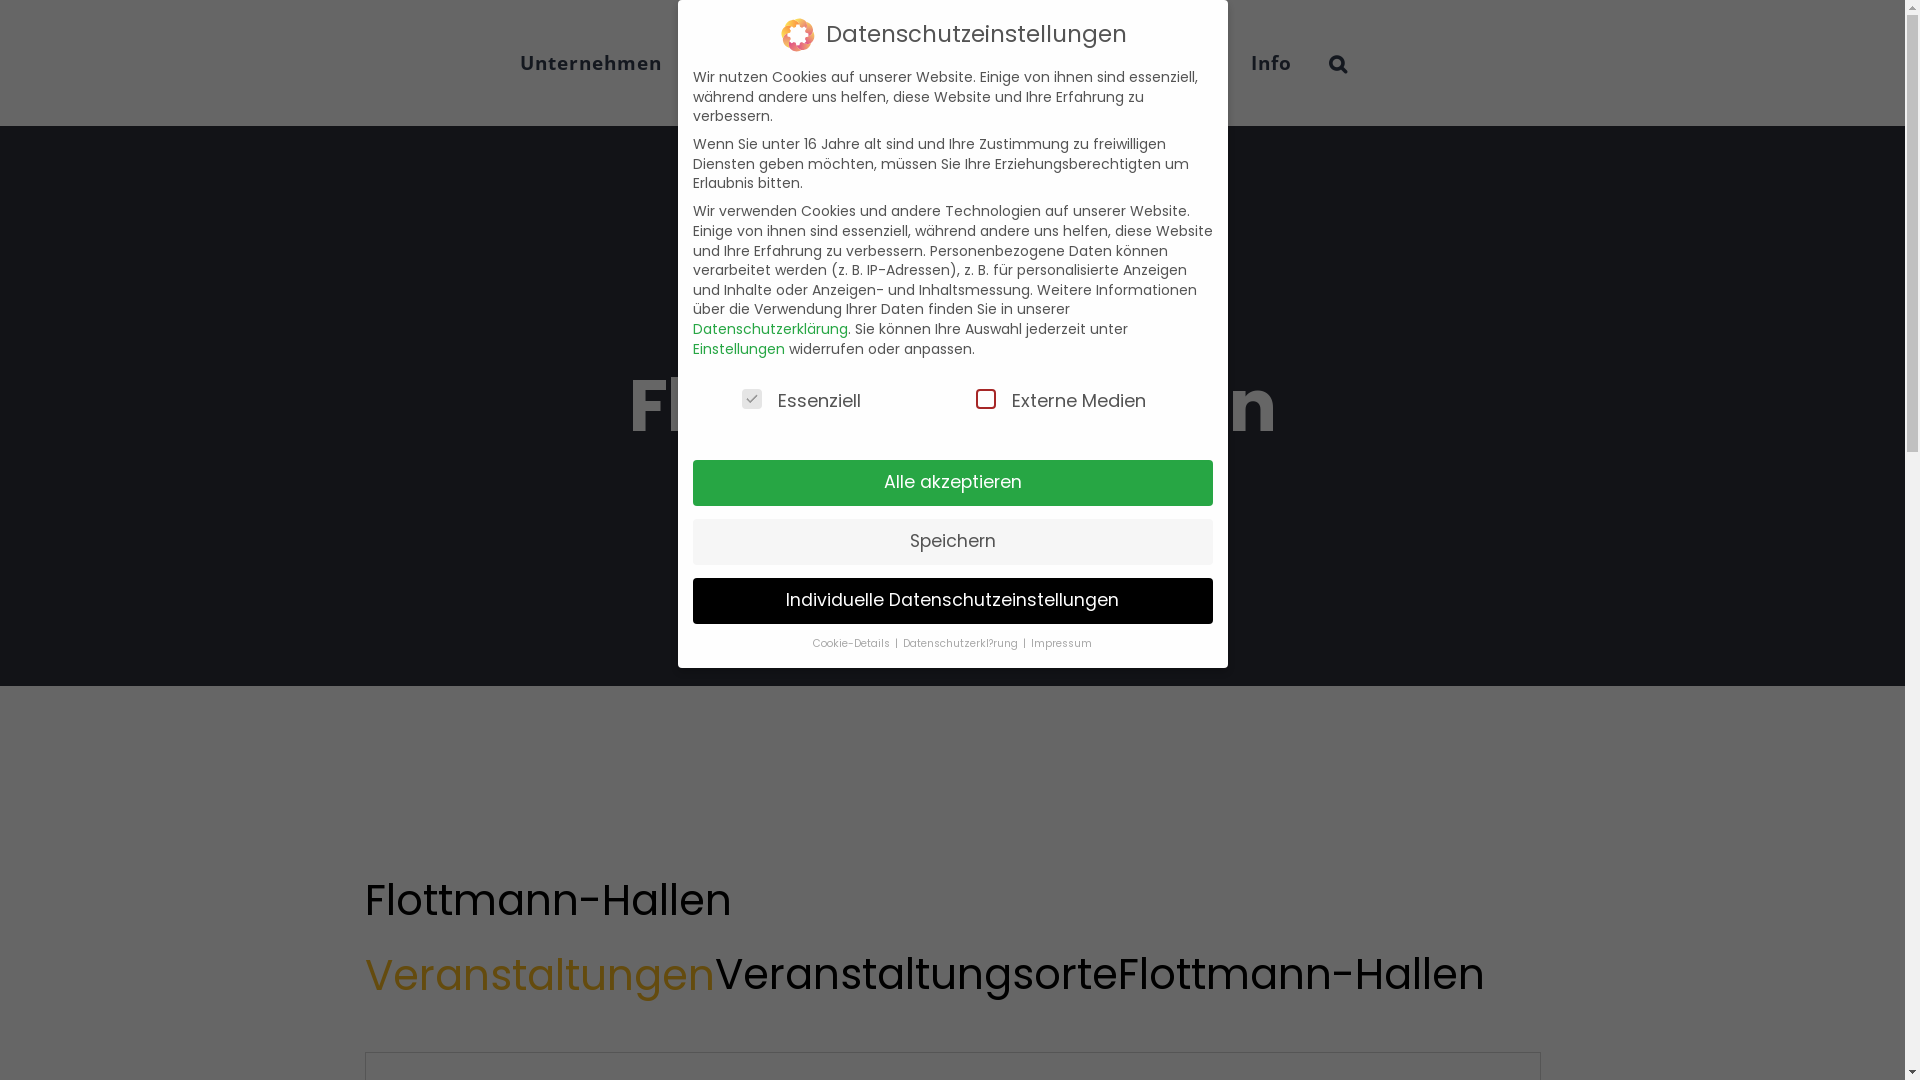 The width and height of the screenshot is (1920, 1080). What do you see at coordinates (539, 976) in the screenshot?
I see `Veranstaltungen` at bounding box center [539, 976].